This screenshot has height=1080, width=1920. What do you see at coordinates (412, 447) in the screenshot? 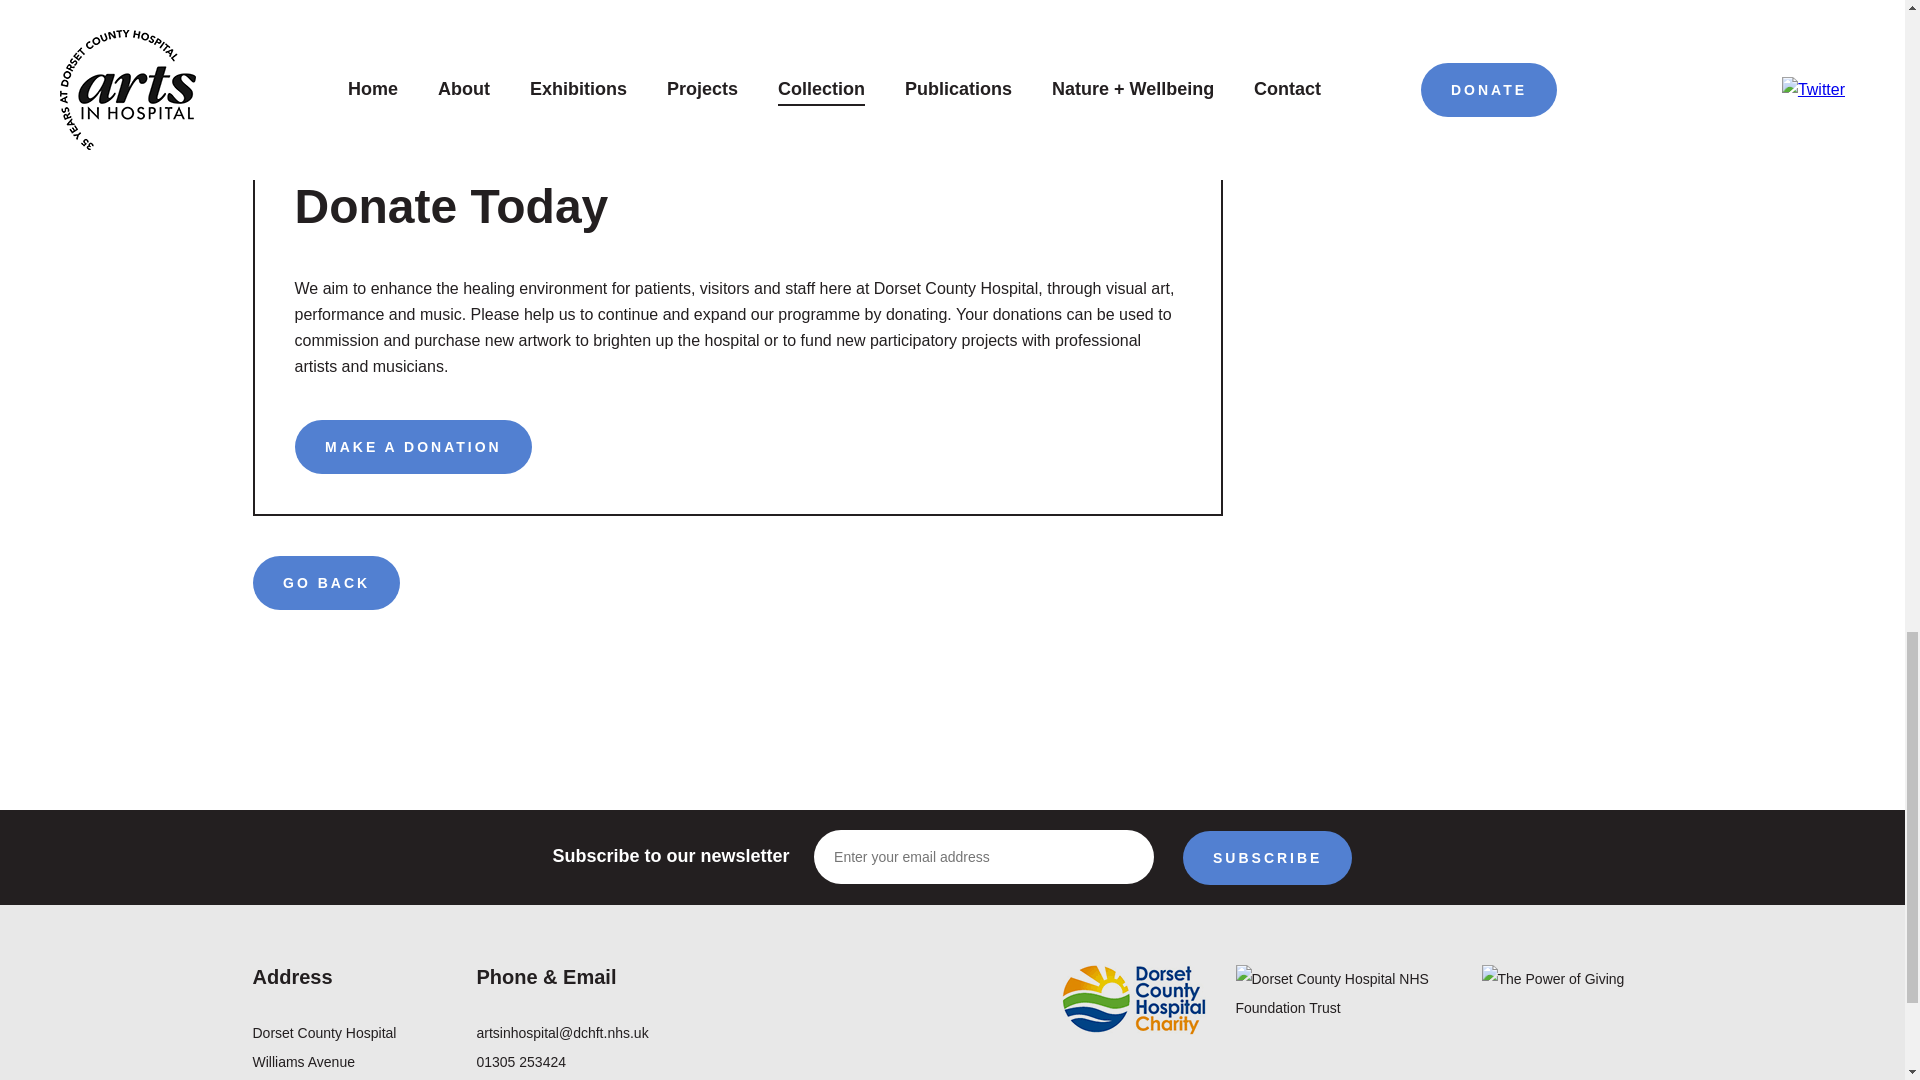
I see `MAKE A DONATION` at bounding box center [412, 447].